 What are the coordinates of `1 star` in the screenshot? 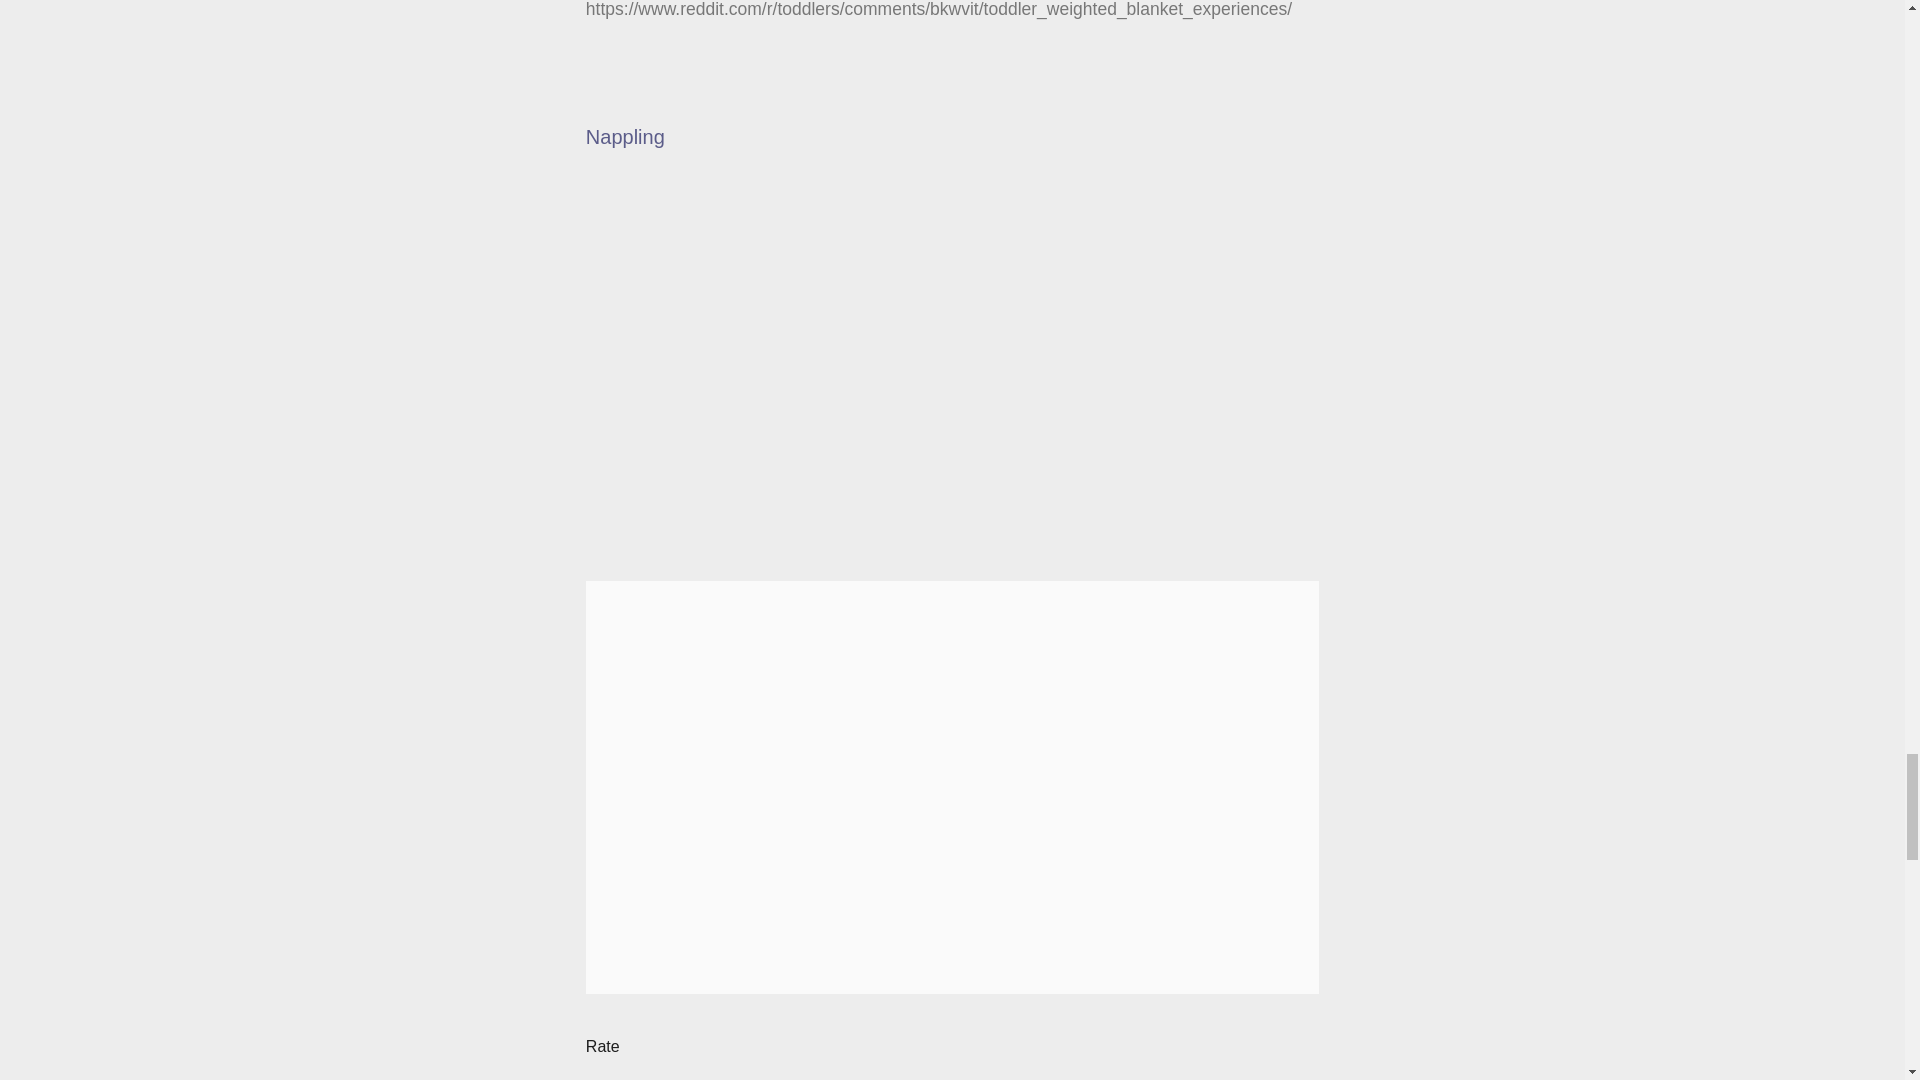 It's located at (642, 1047).